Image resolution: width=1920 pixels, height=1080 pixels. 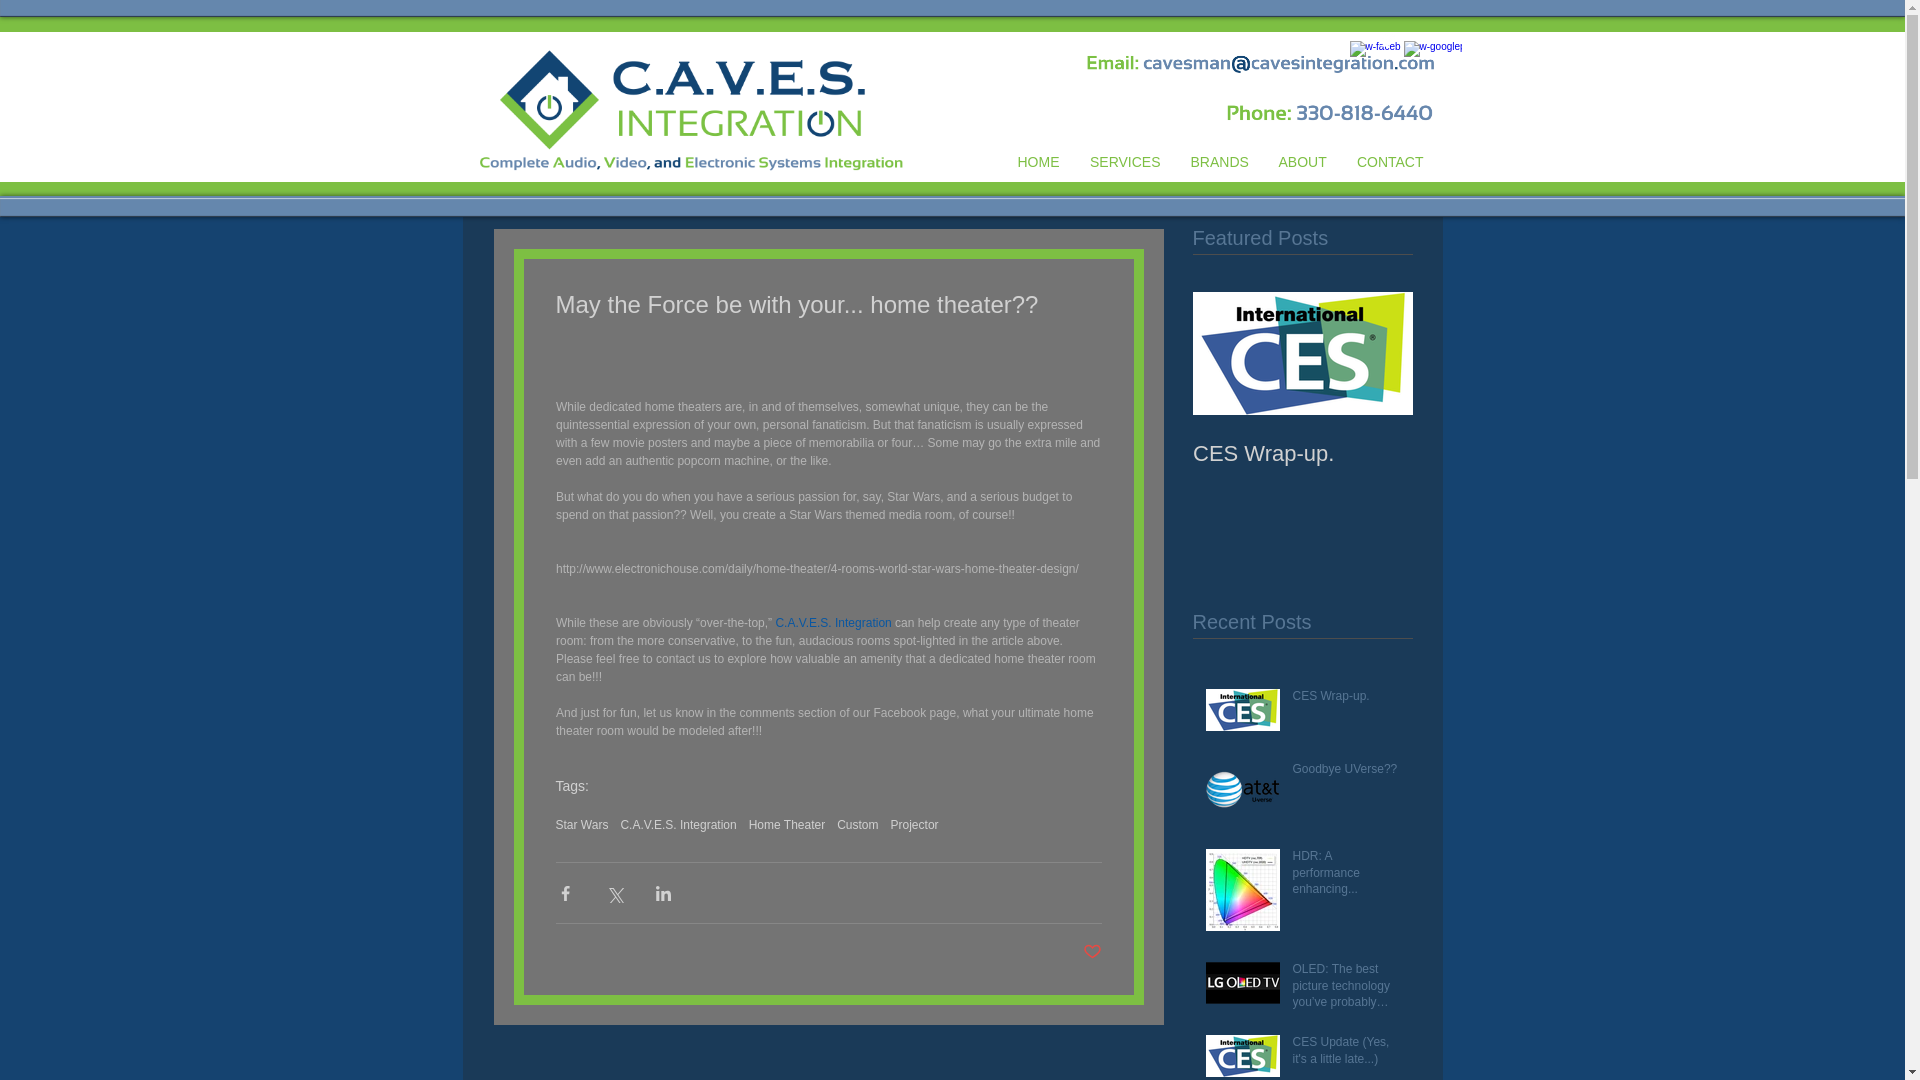 I want to click on contact.gif, so click(x=1253, y=60).